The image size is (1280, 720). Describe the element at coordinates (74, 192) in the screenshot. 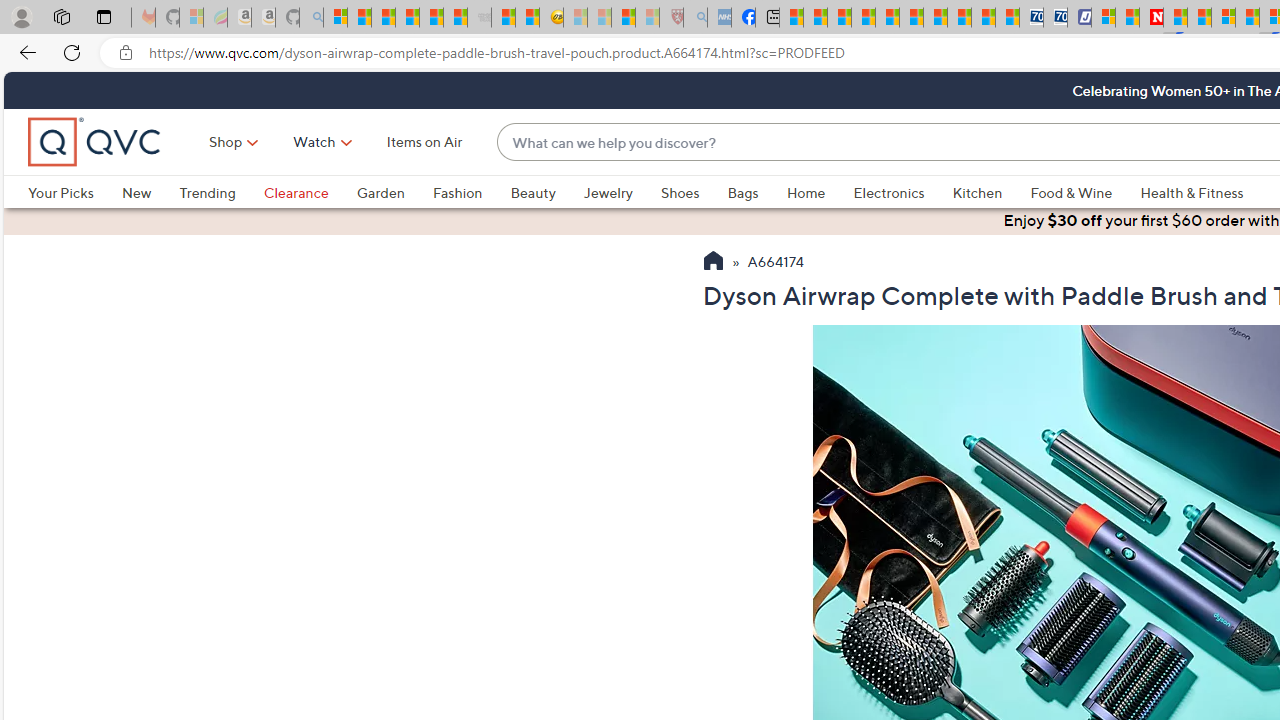

I see `Your Picks` at that location.